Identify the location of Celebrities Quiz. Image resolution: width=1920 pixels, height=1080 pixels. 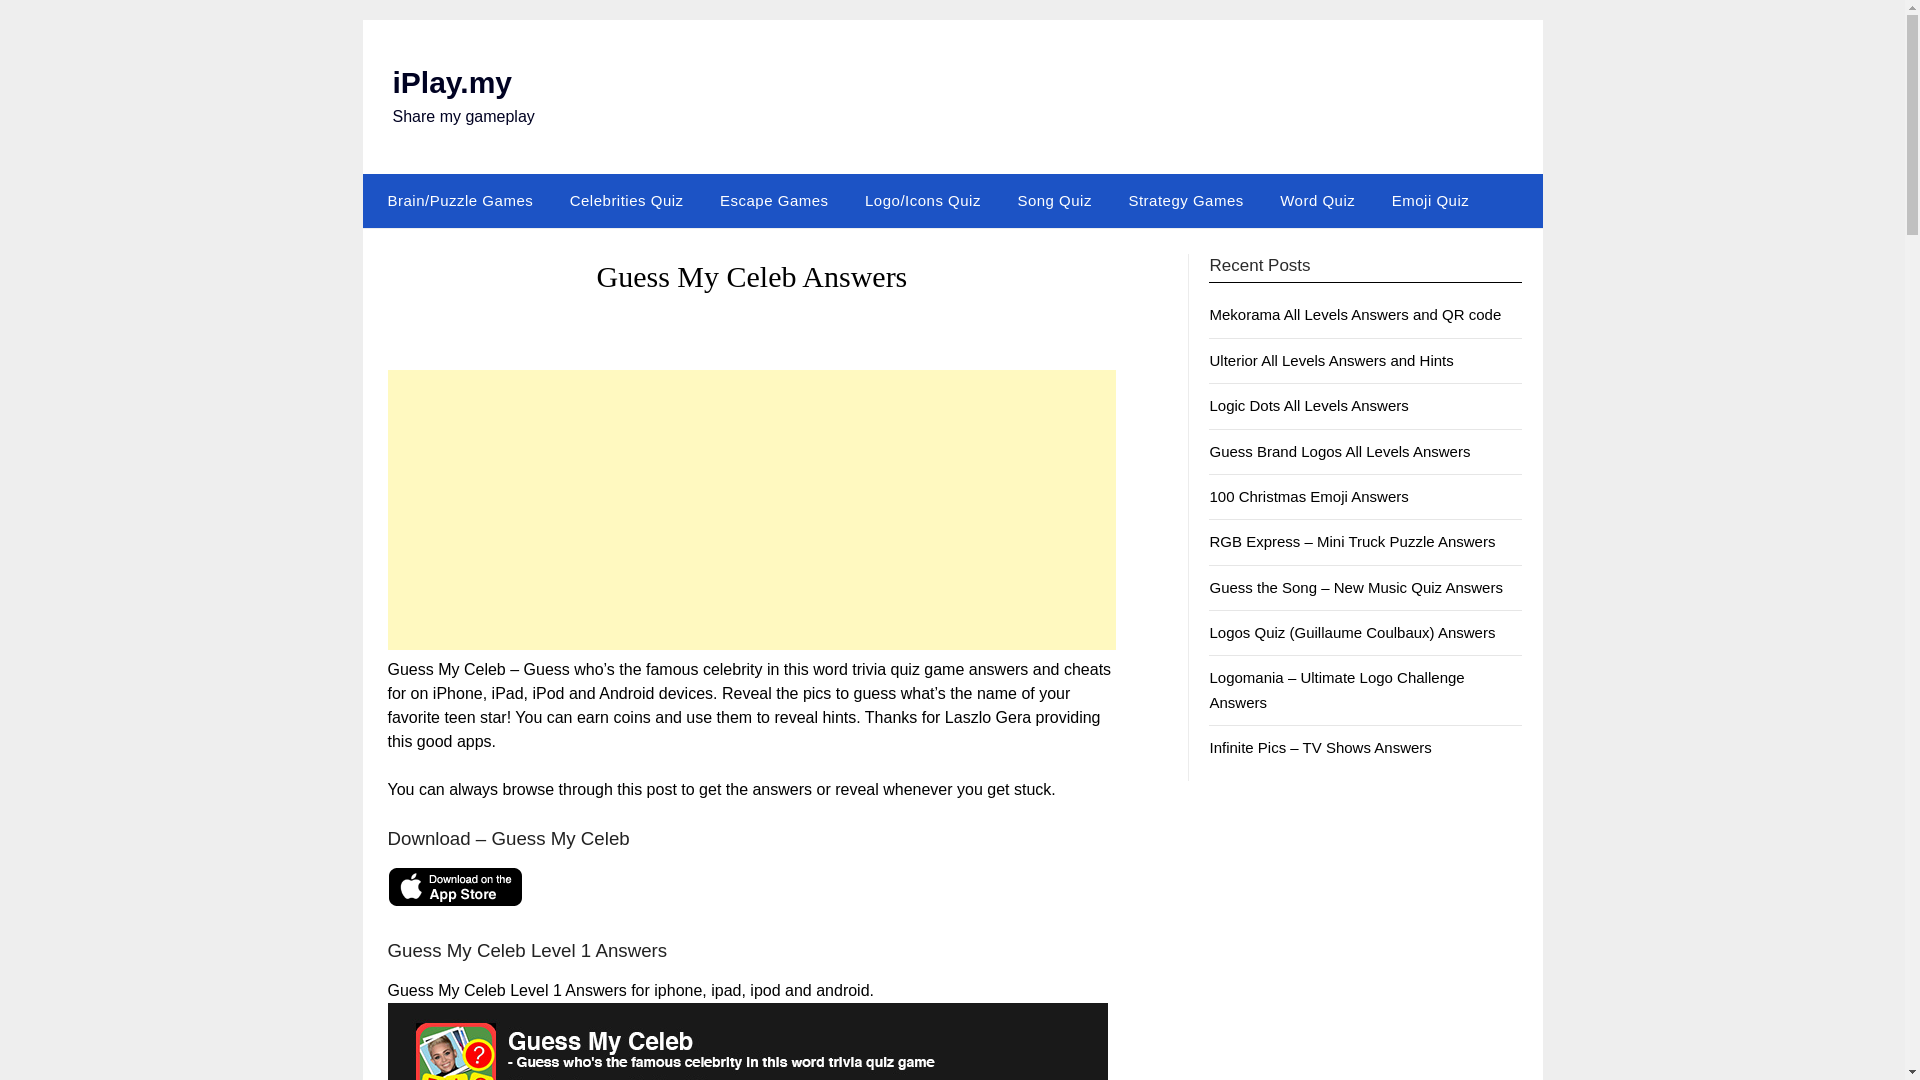
(627, 200).